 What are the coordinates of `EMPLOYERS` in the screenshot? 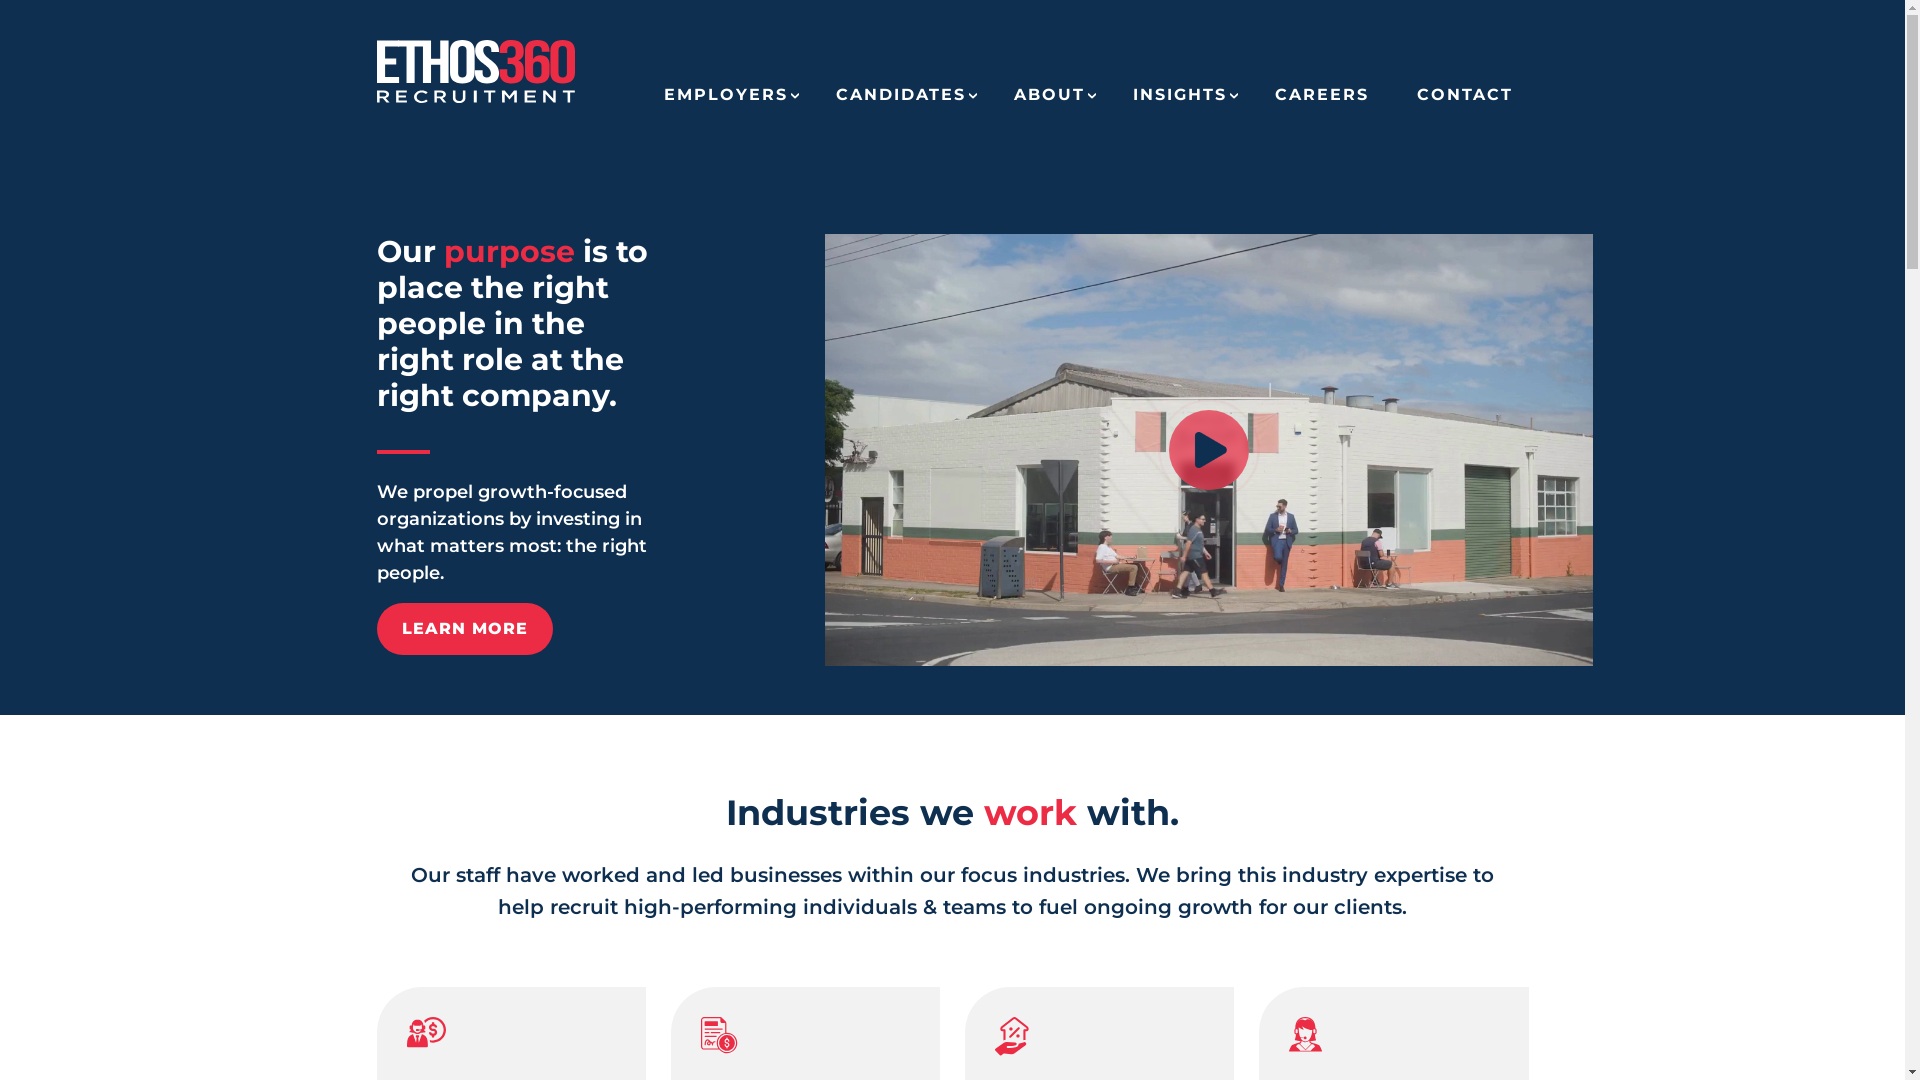 It's located at (726, 102).